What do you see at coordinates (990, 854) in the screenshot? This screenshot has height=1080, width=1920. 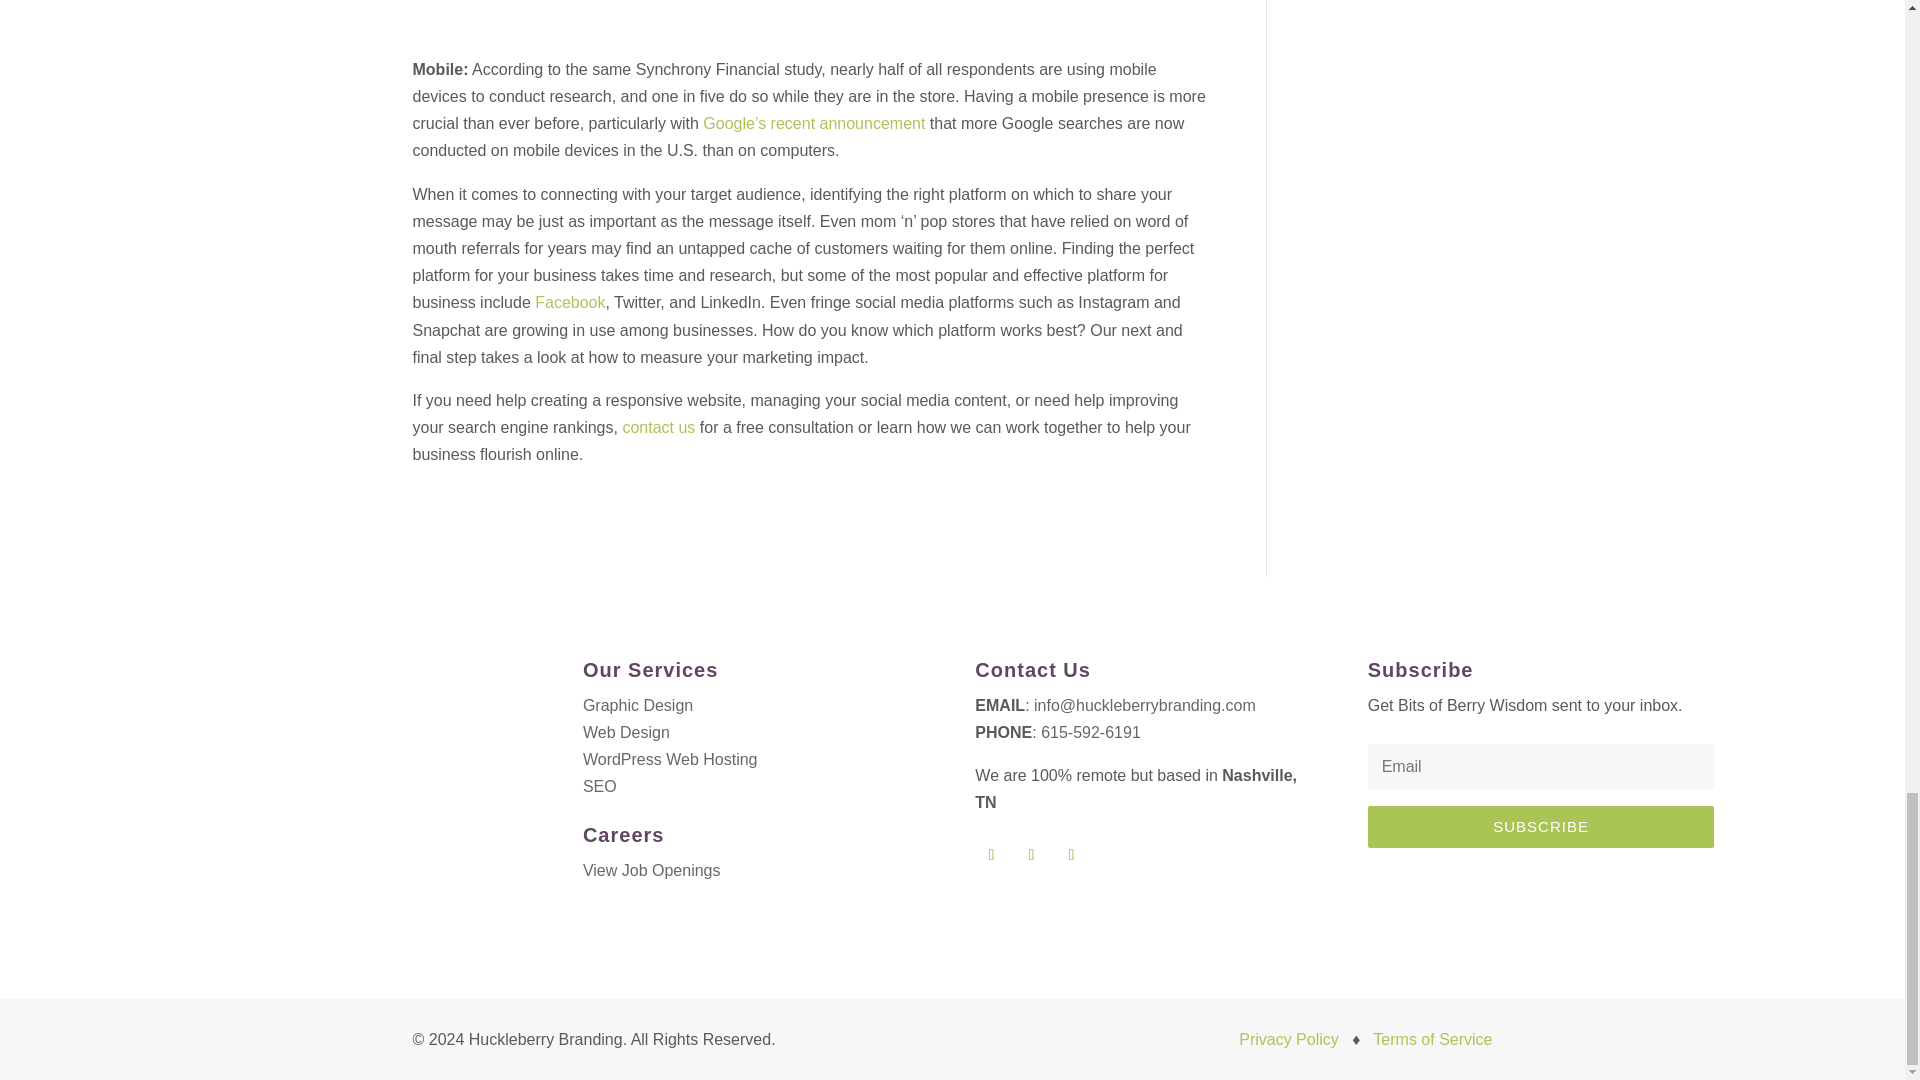 I see `Follow on Instagram` at bounding box center [990, 854].